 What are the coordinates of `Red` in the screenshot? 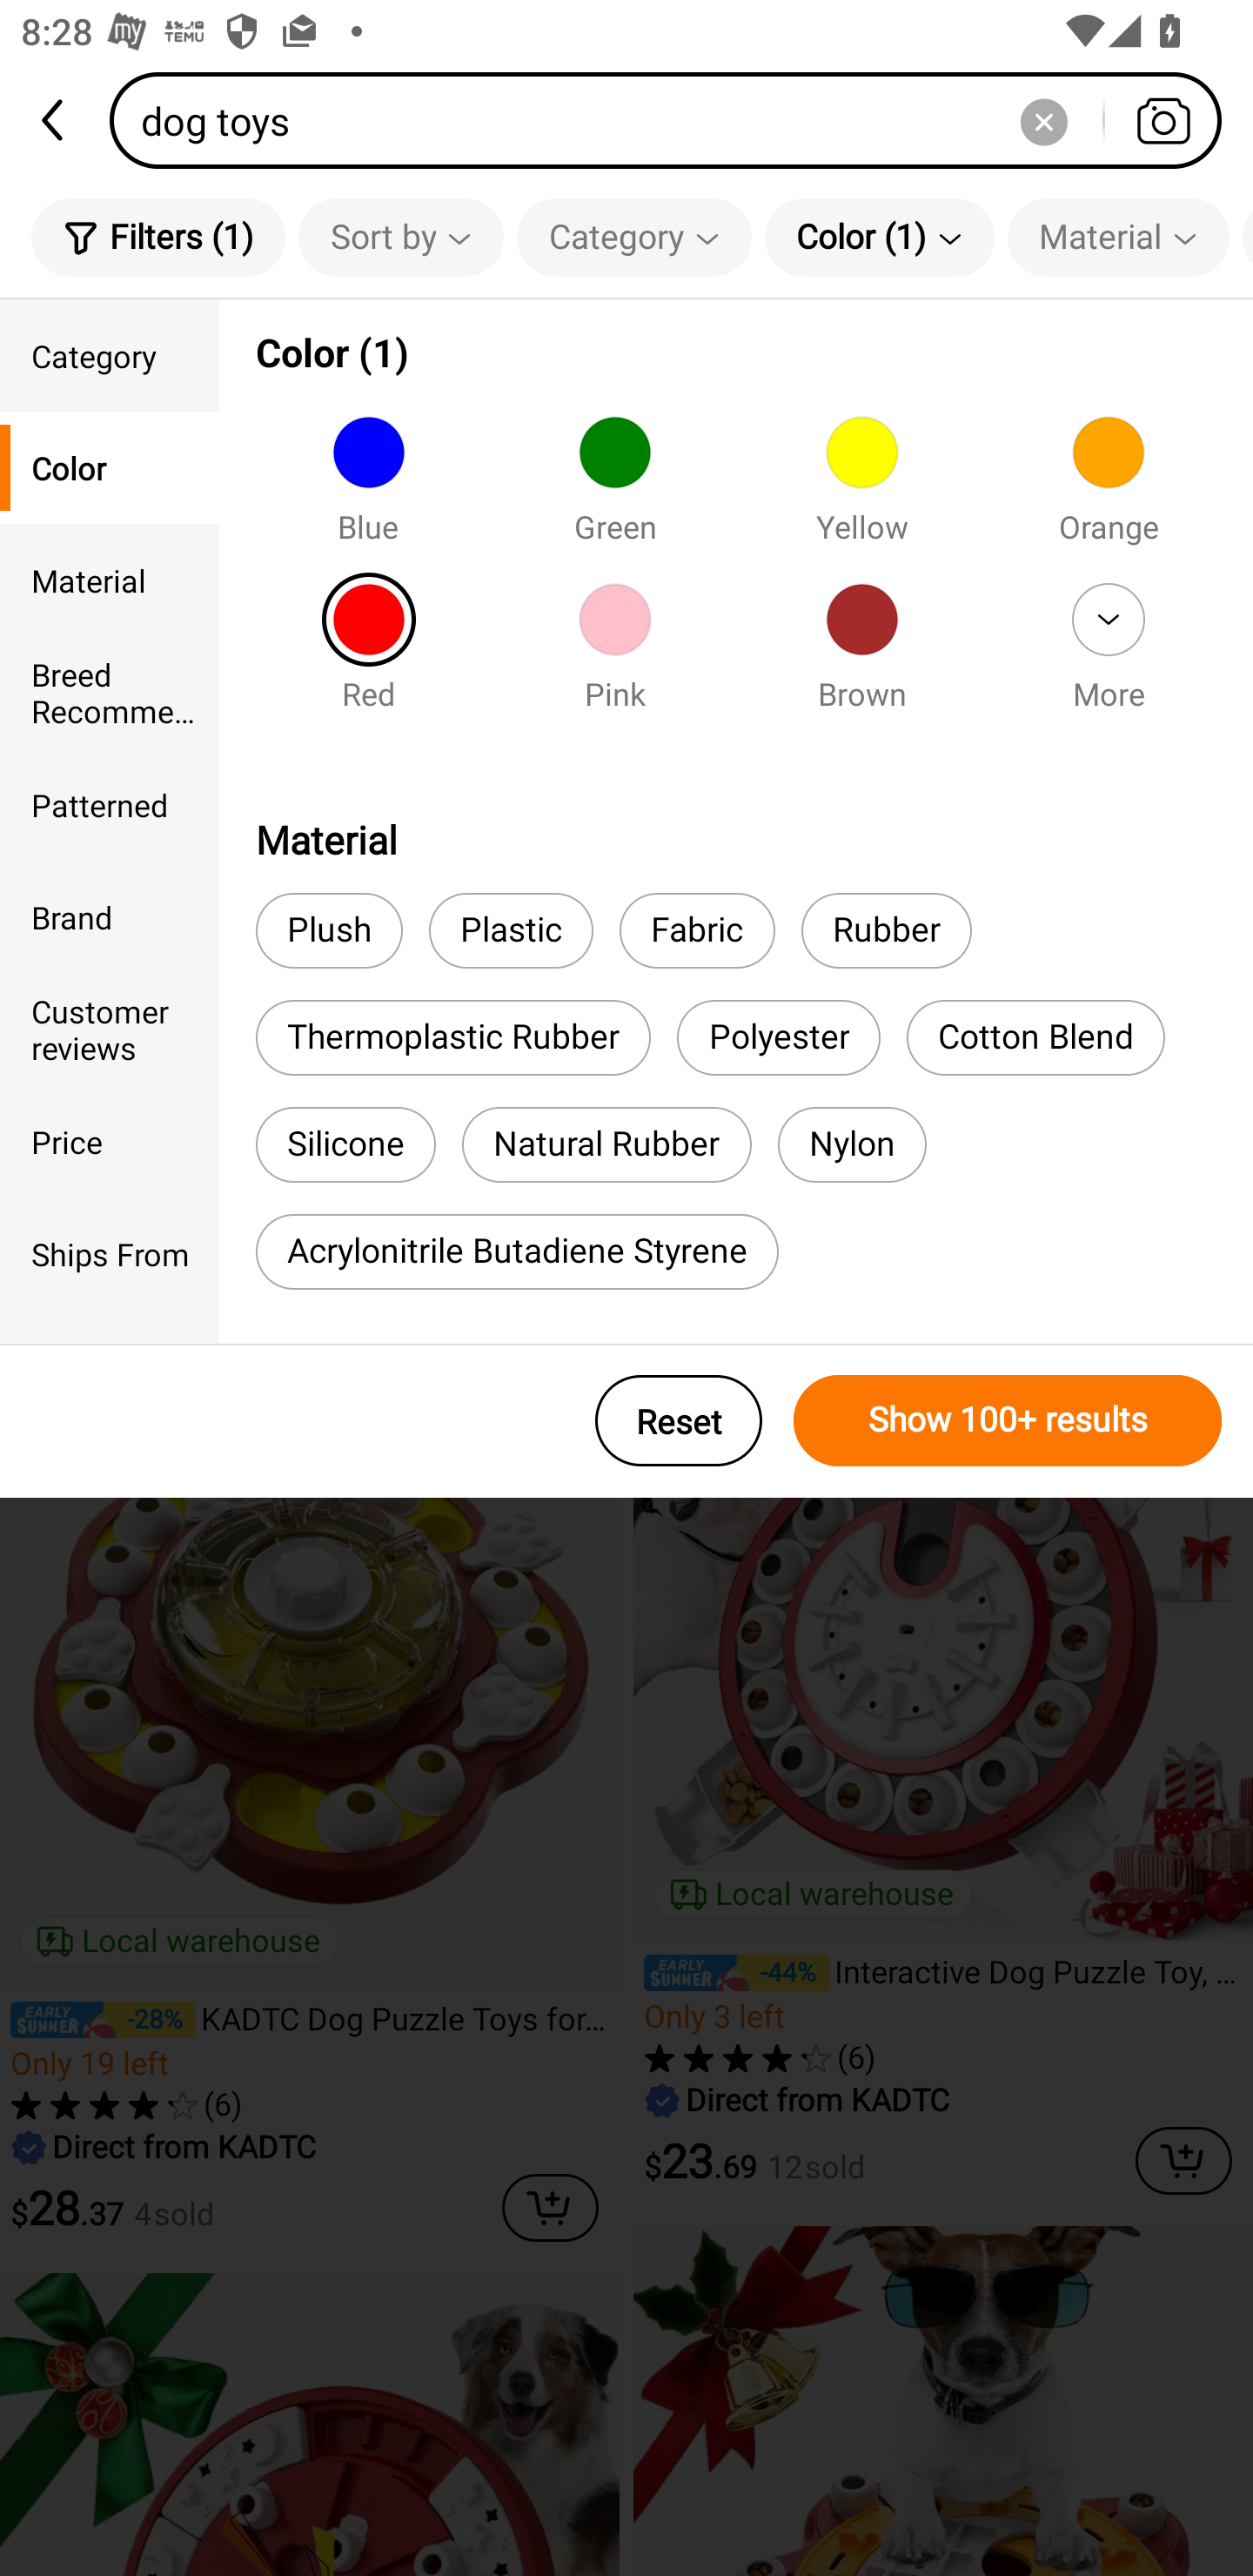 It's located at (368, 655).